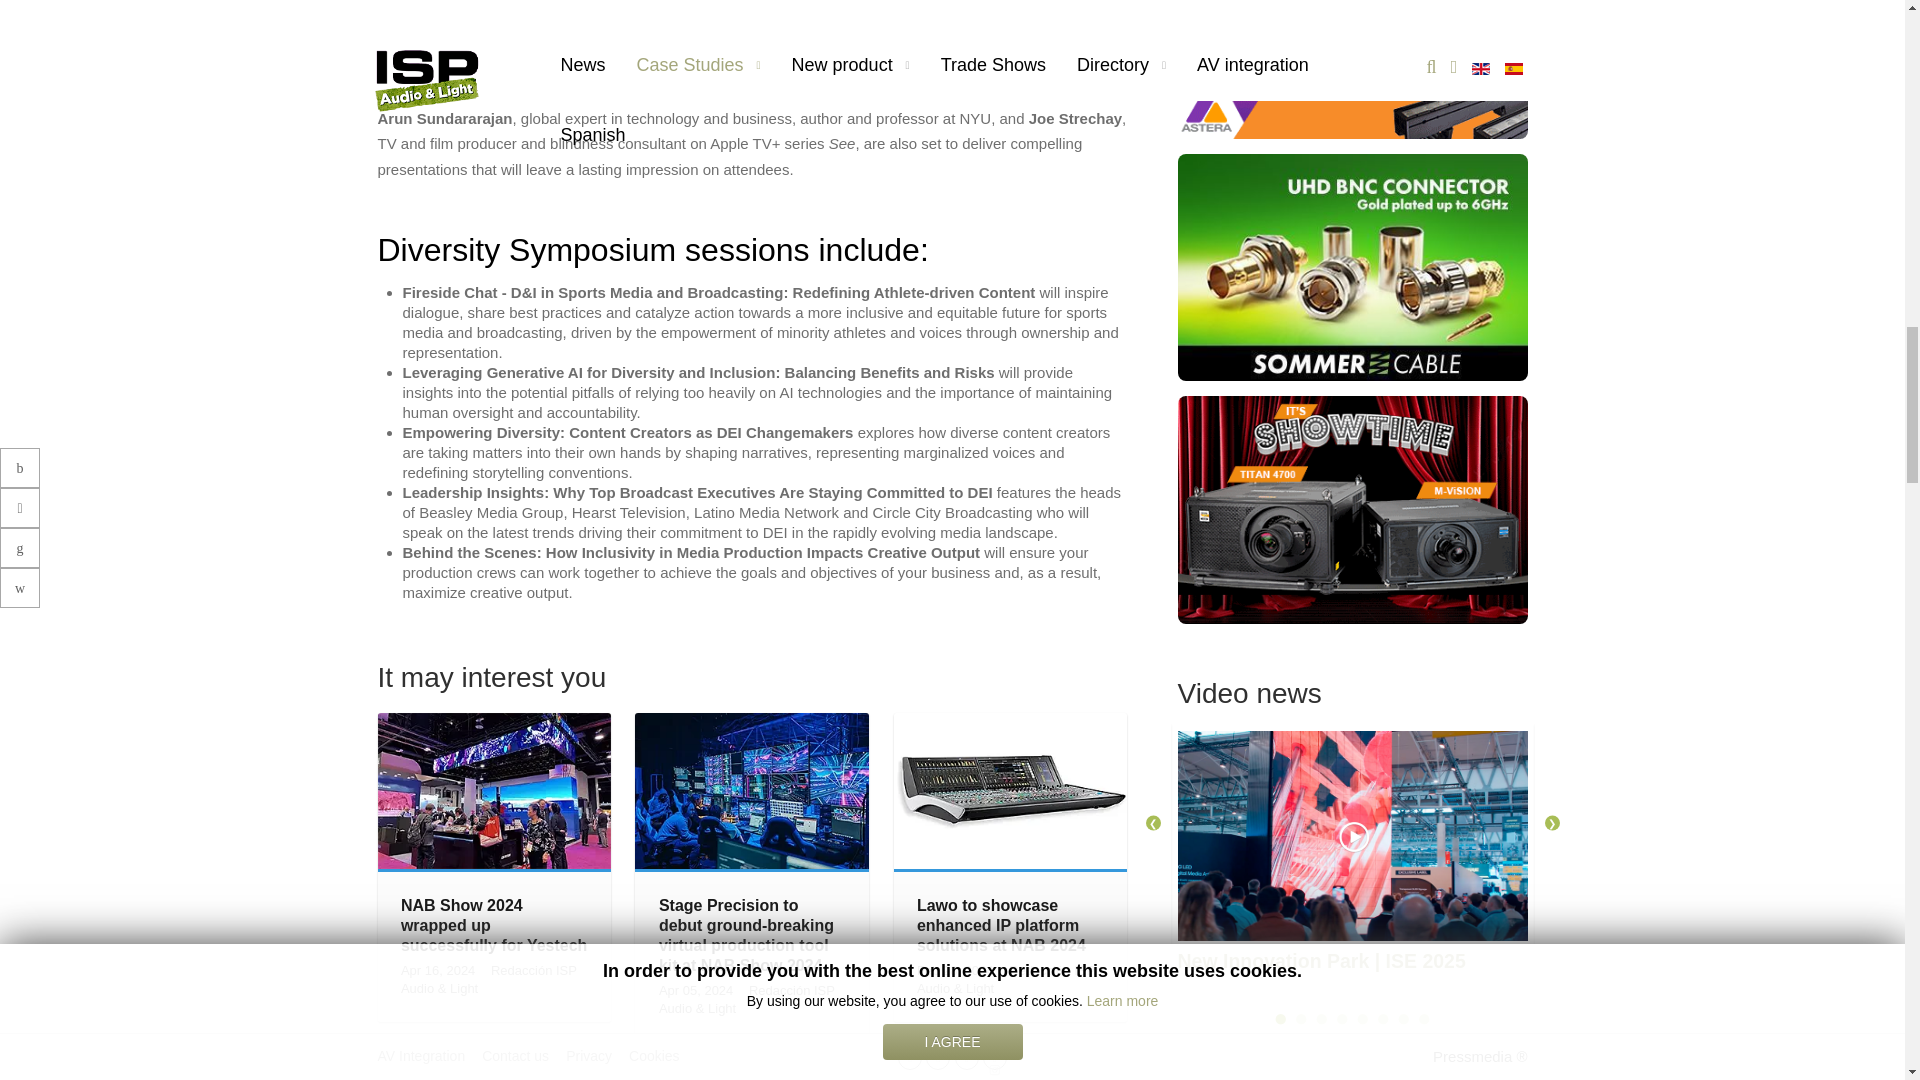 Image resolution: width=1920 pixels, height=1080 pixels. I want to click on Astera Plato TV, so click(1353, 24).